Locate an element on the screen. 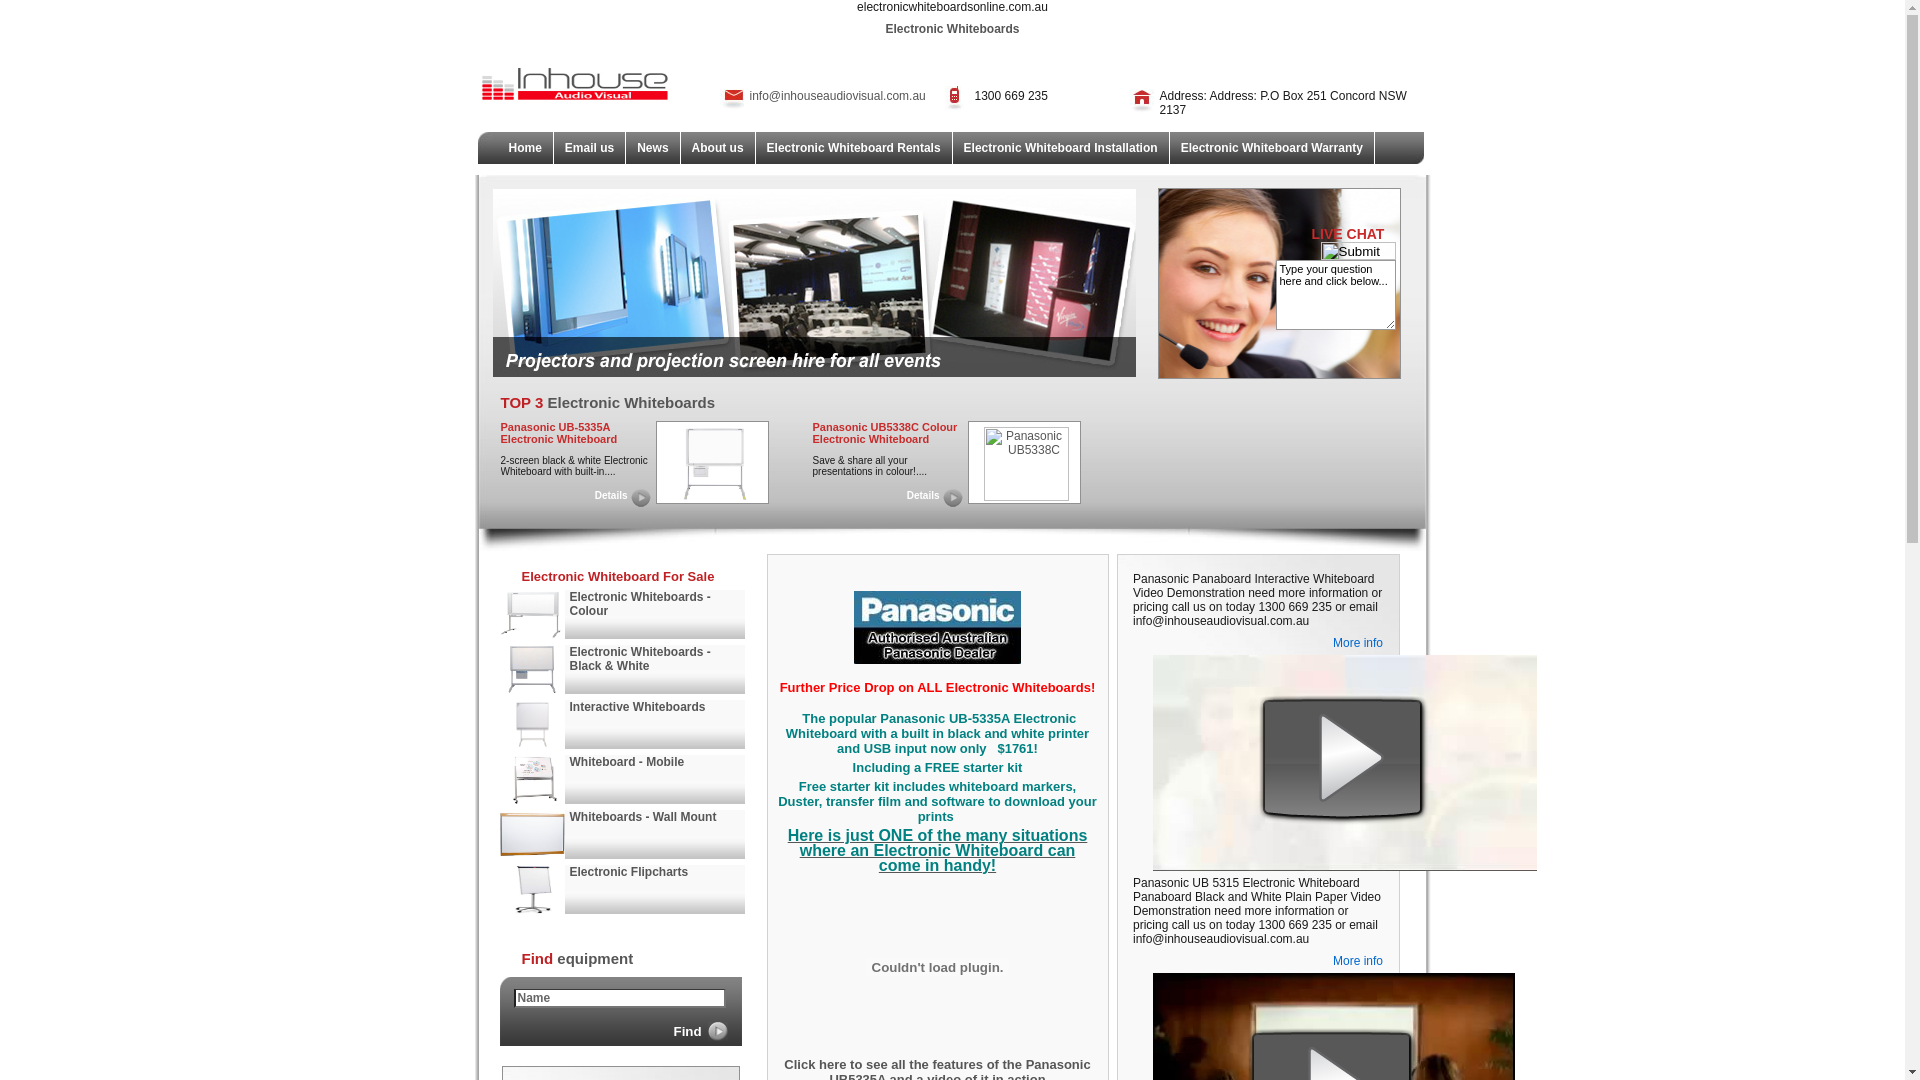 This screenshot has width=1920, height=1080. Panasonic UB-5335A Electronic Whiteboard is located at coordinates (714, 497).